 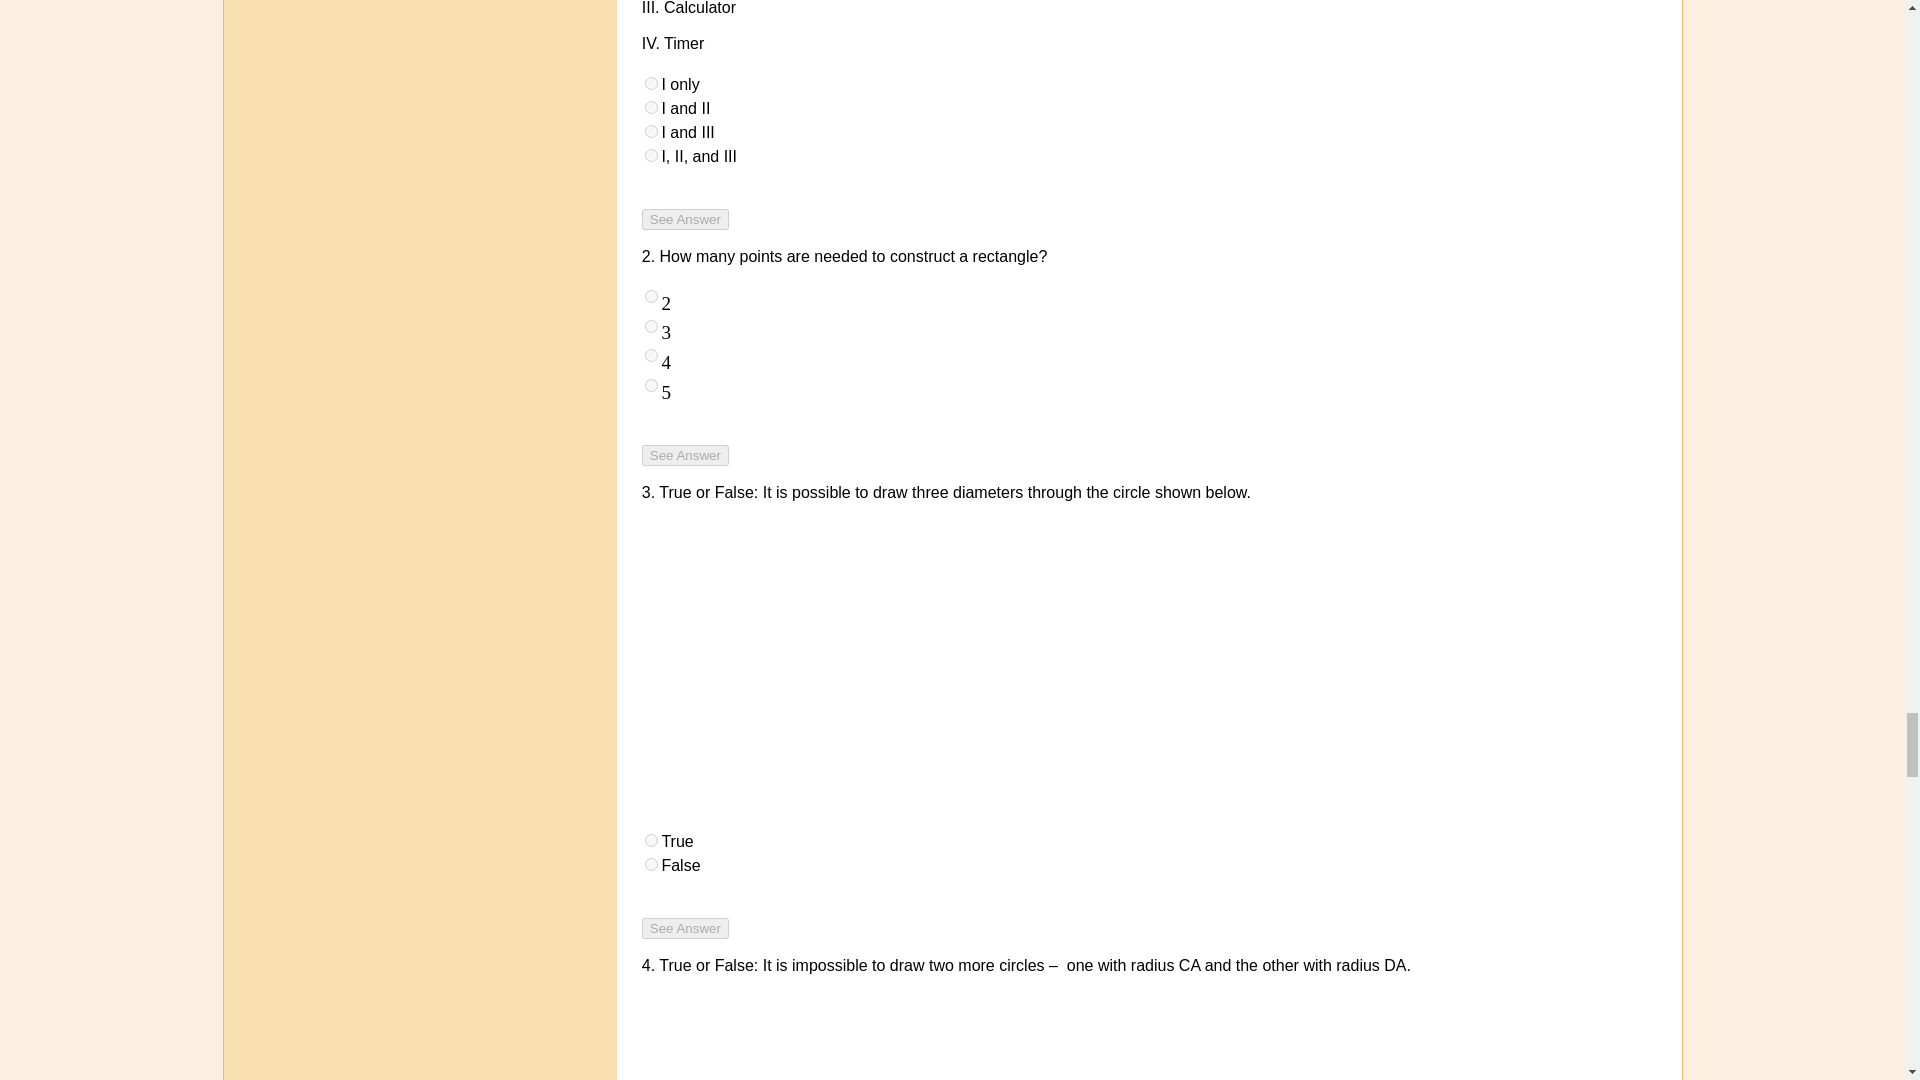 I want to click on 7420, so click(x=652, y=108).